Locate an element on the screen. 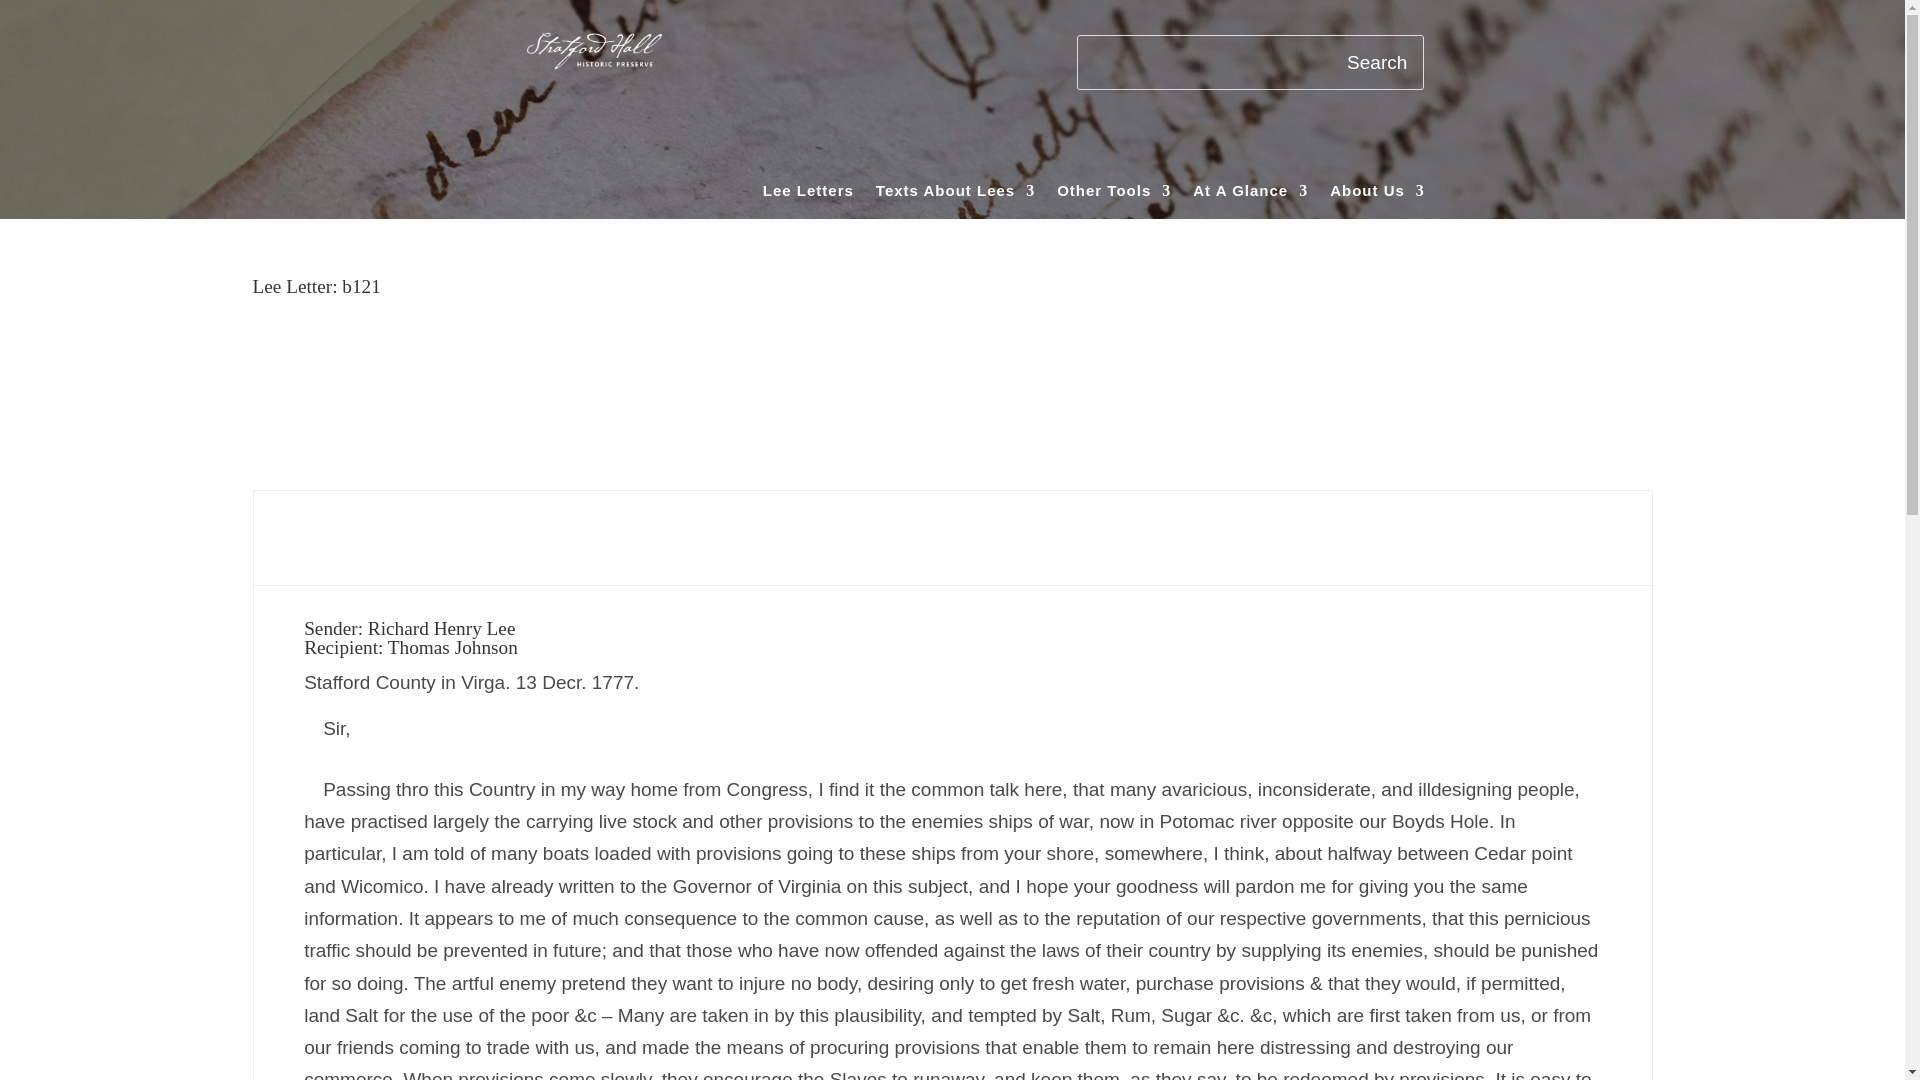 The height and width of the screenshot is (1080, 1920). Search is located at coordinates (1377, 62).